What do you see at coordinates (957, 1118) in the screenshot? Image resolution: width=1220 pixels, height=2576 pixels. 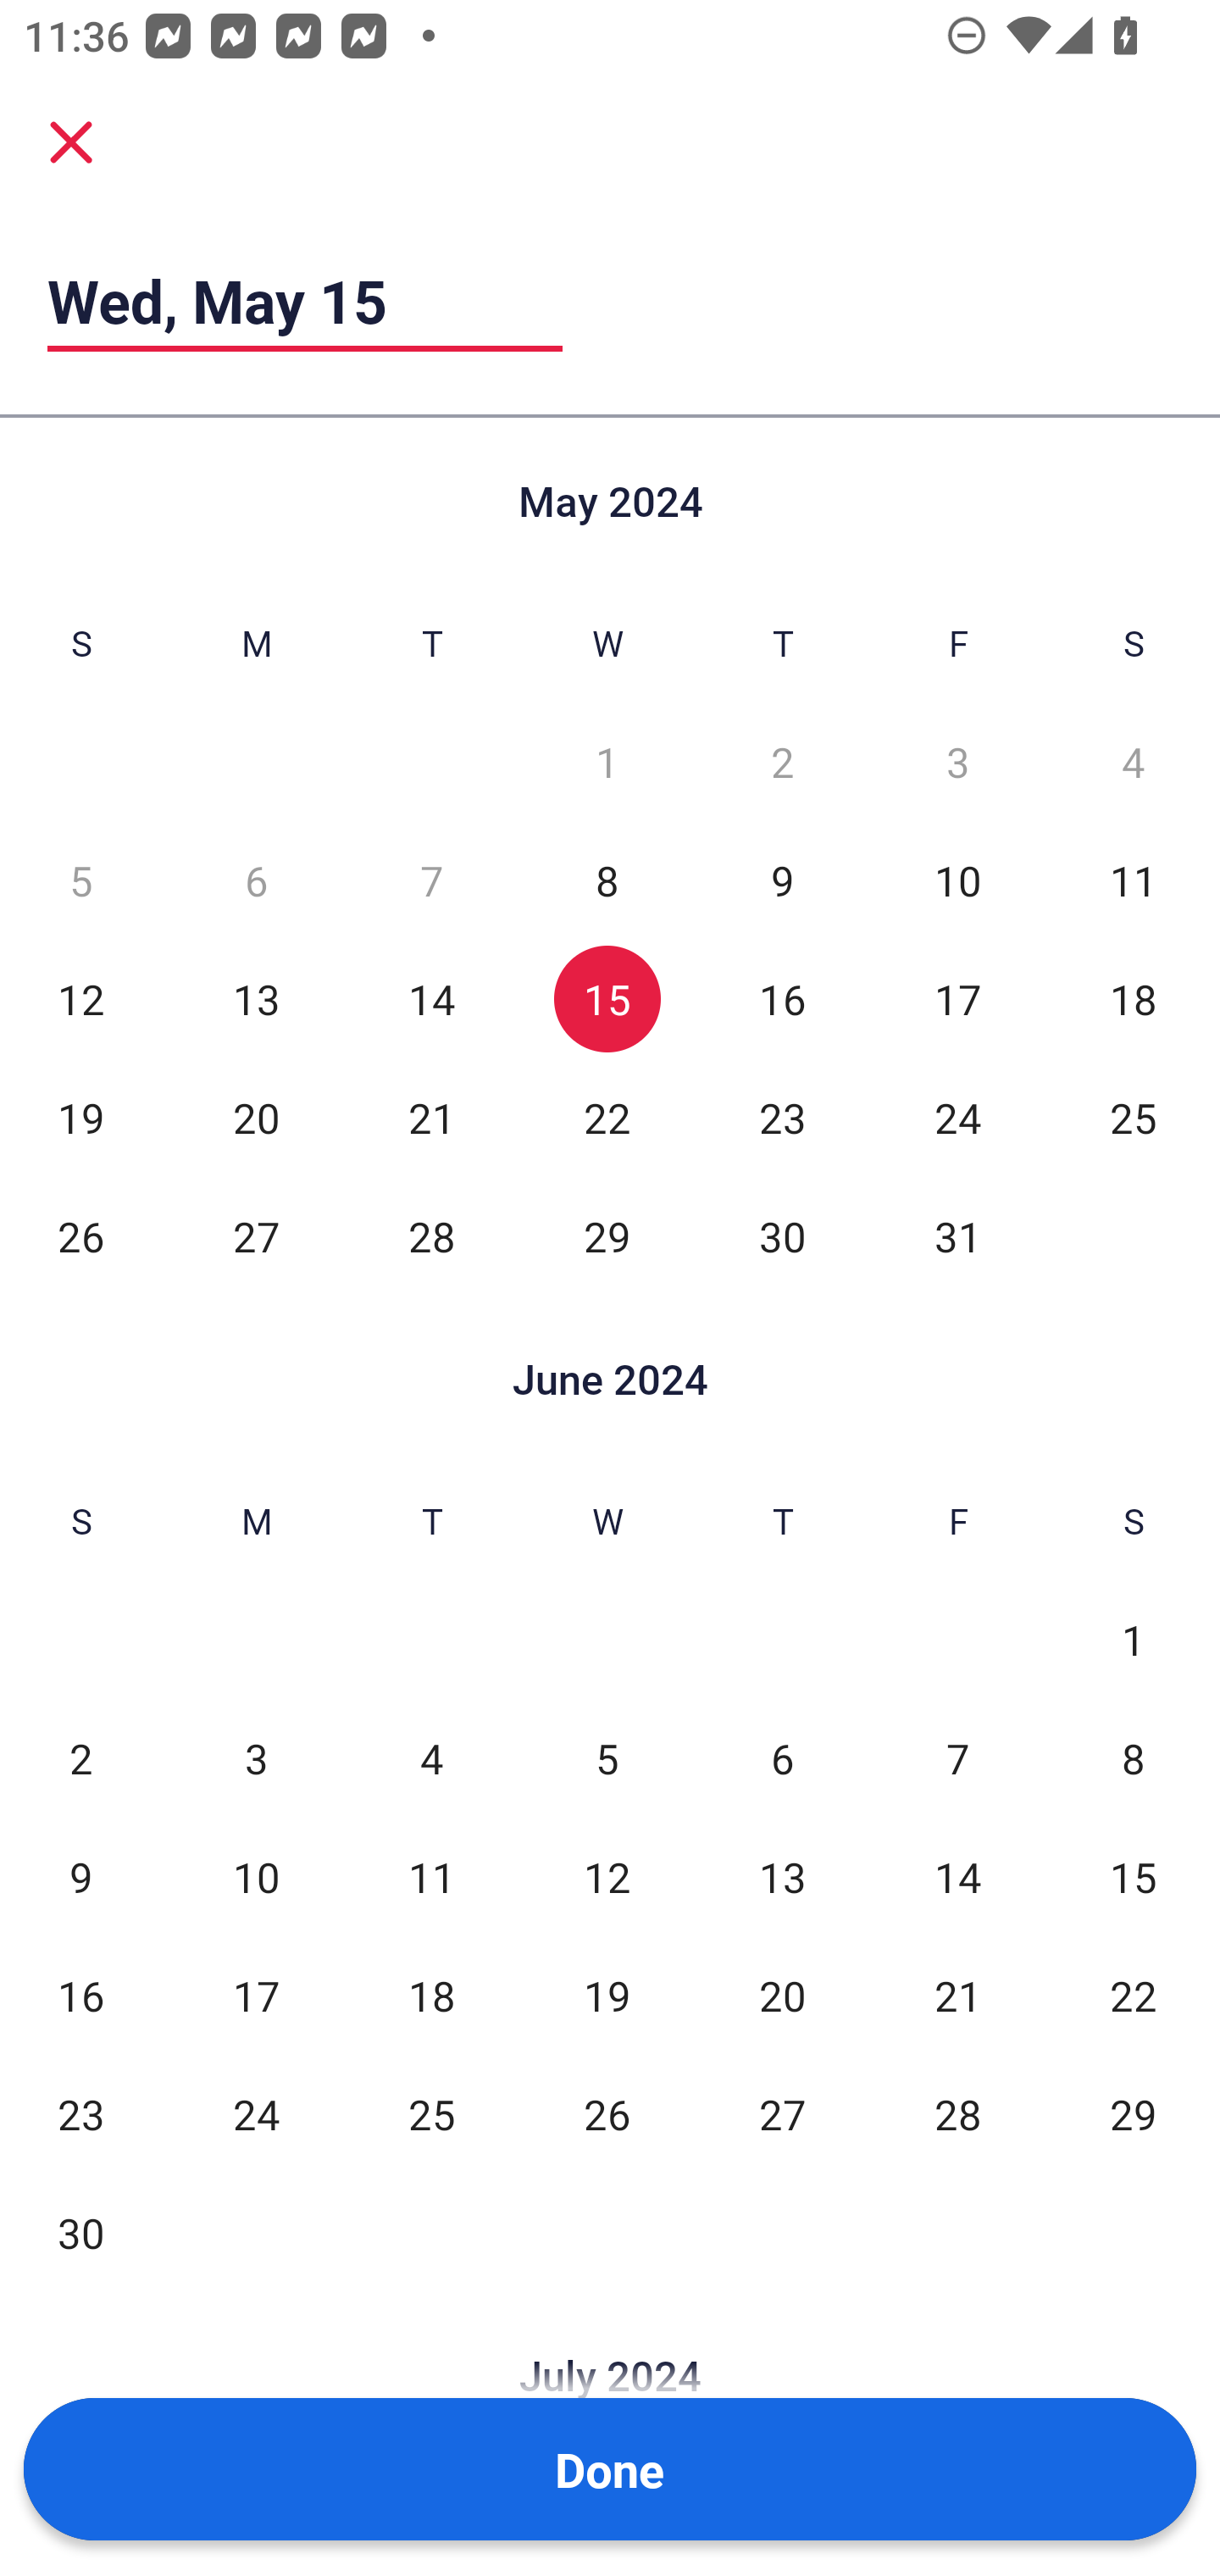 I see `24 Fri, May 24, Not Selected` at bounding box center [957, 1118].